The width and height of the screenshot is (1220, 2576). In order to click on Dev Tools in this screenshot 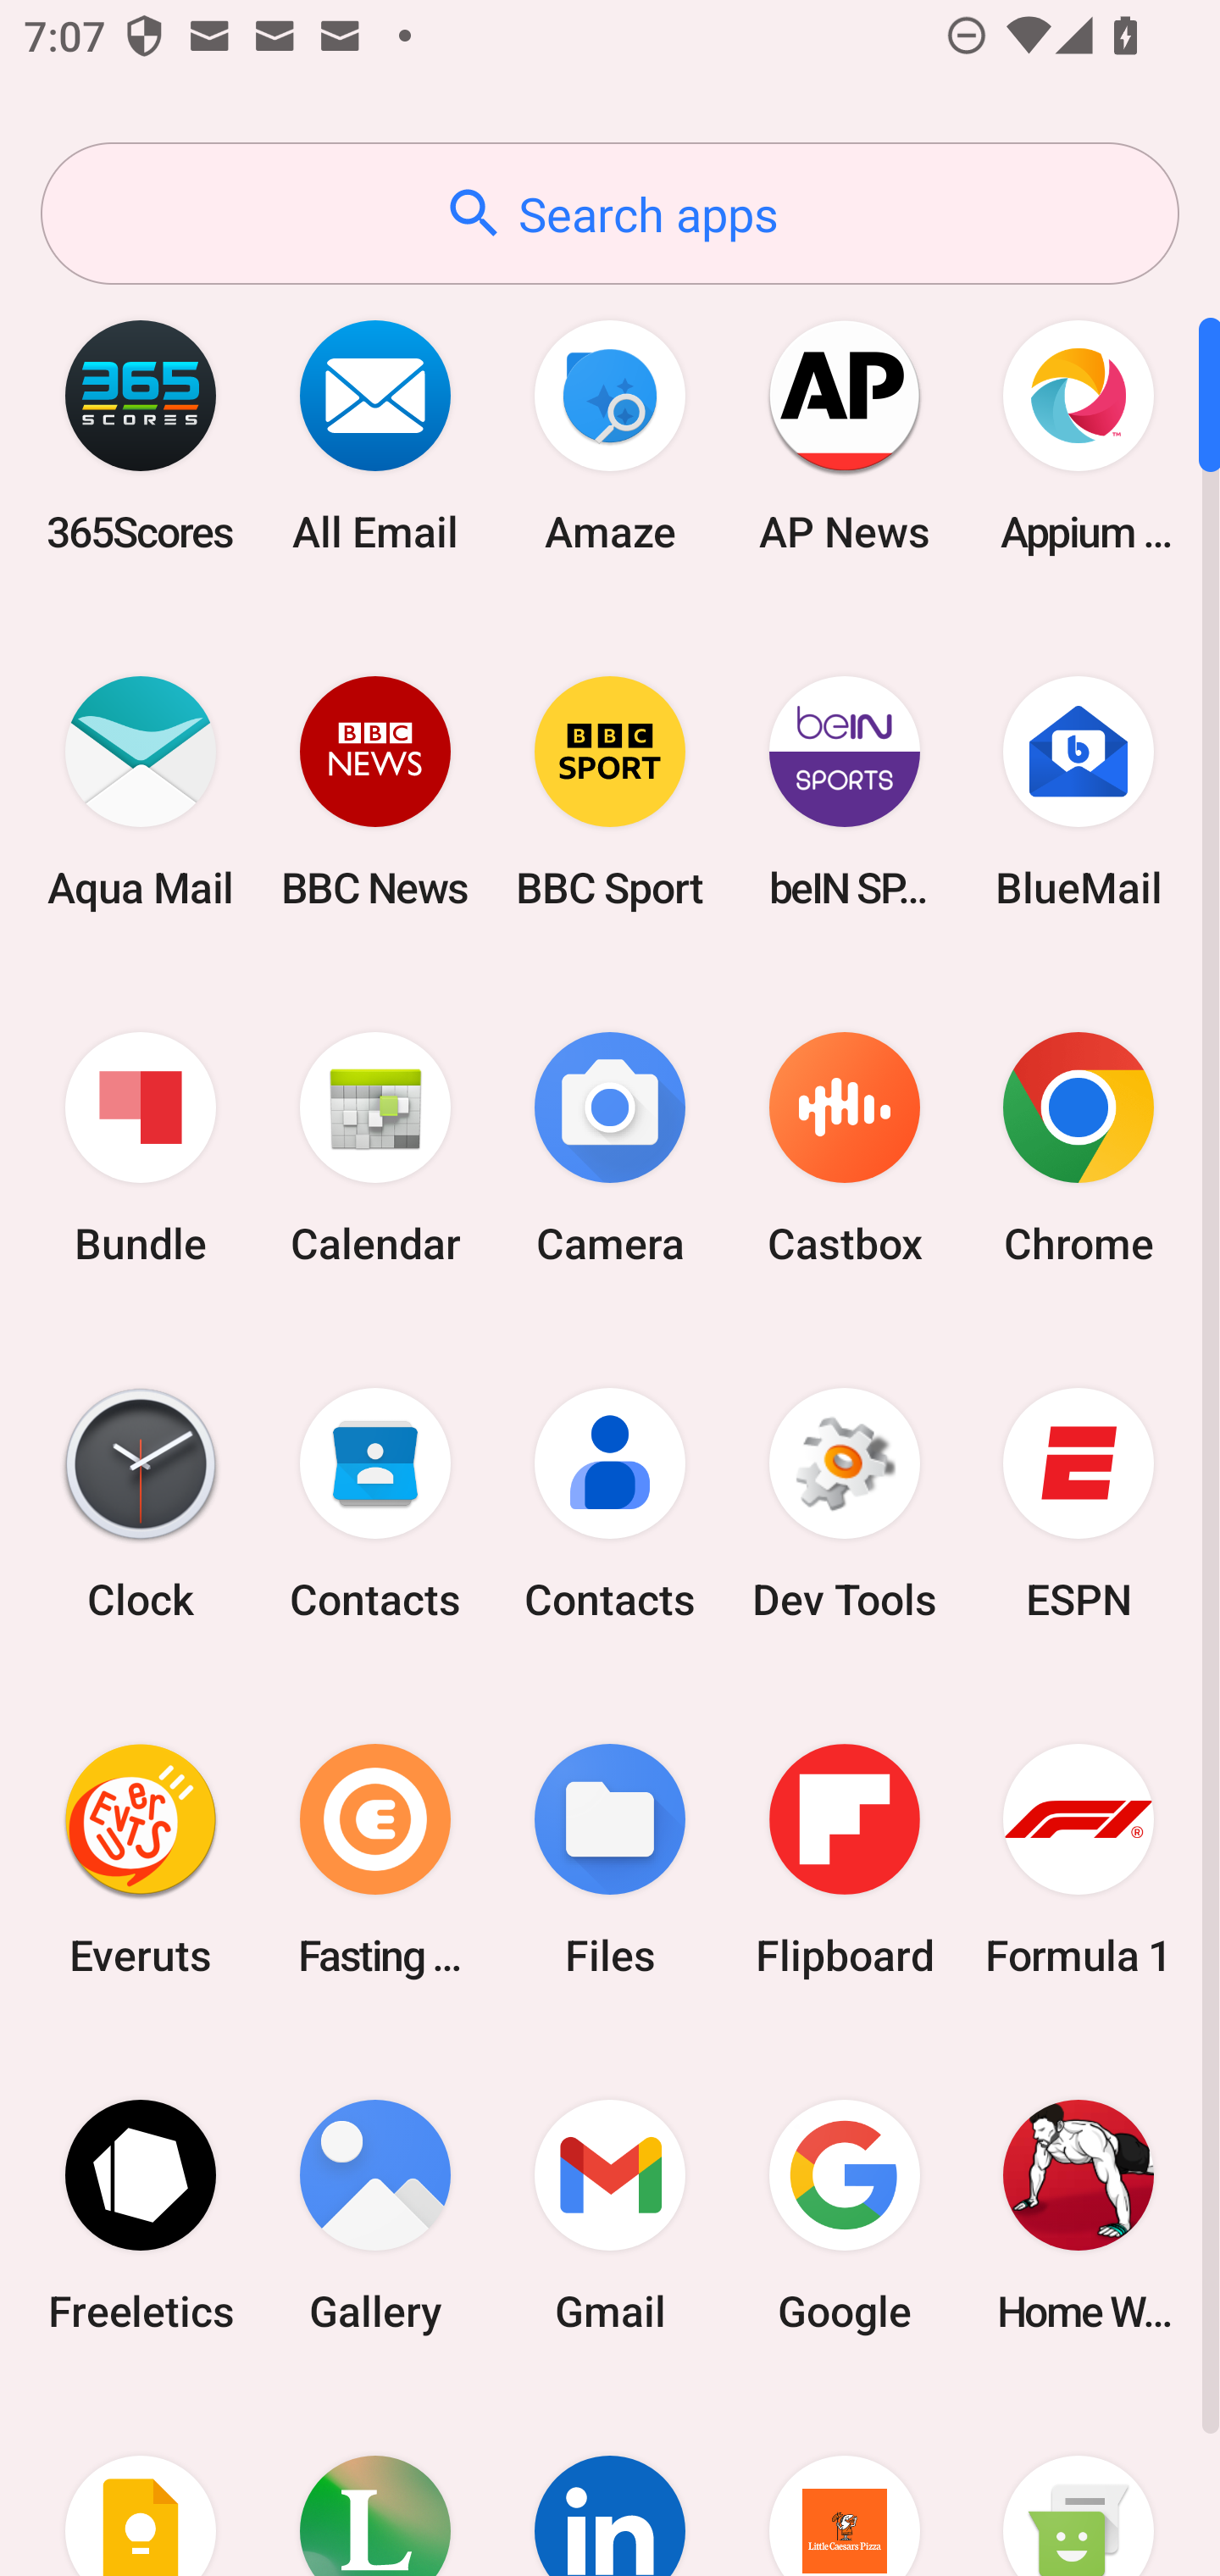, I will do `click(844, 1504)`.